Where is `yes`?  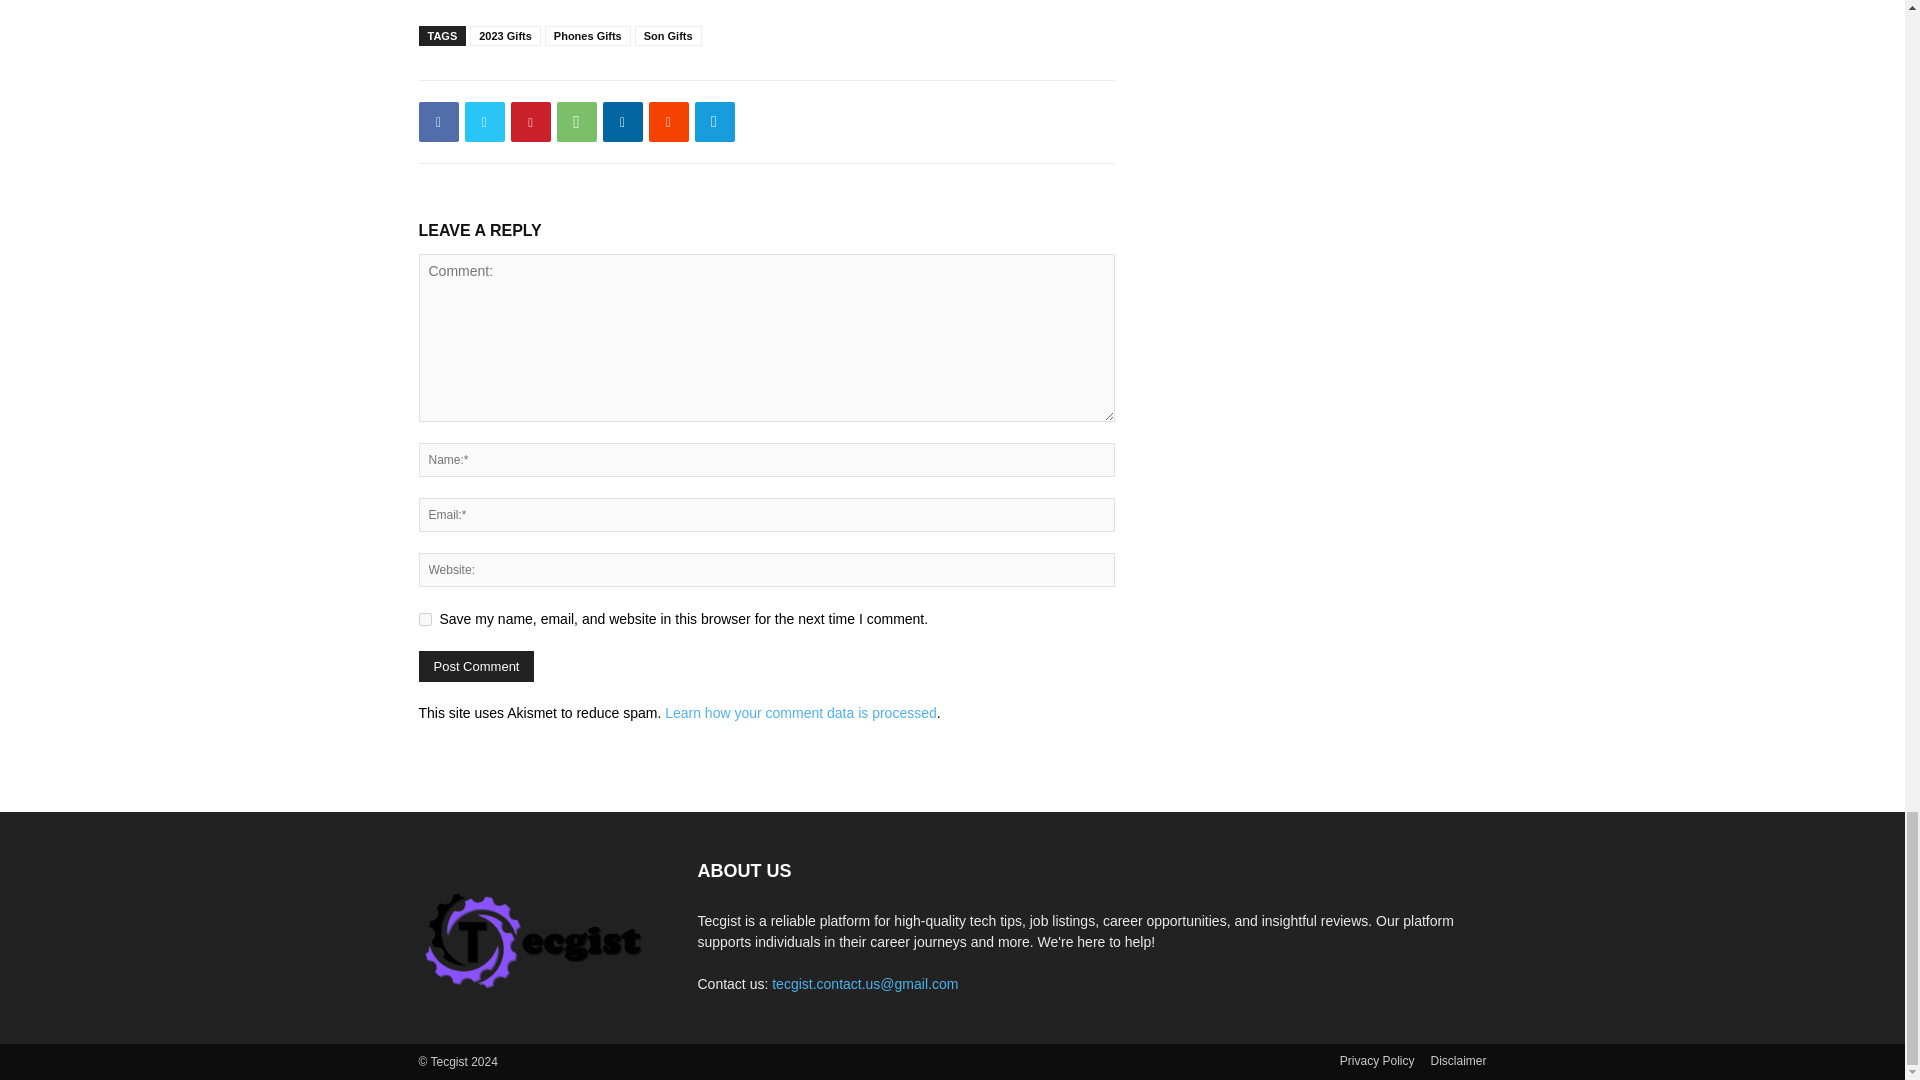 yes is located at coordinates (424, 620).